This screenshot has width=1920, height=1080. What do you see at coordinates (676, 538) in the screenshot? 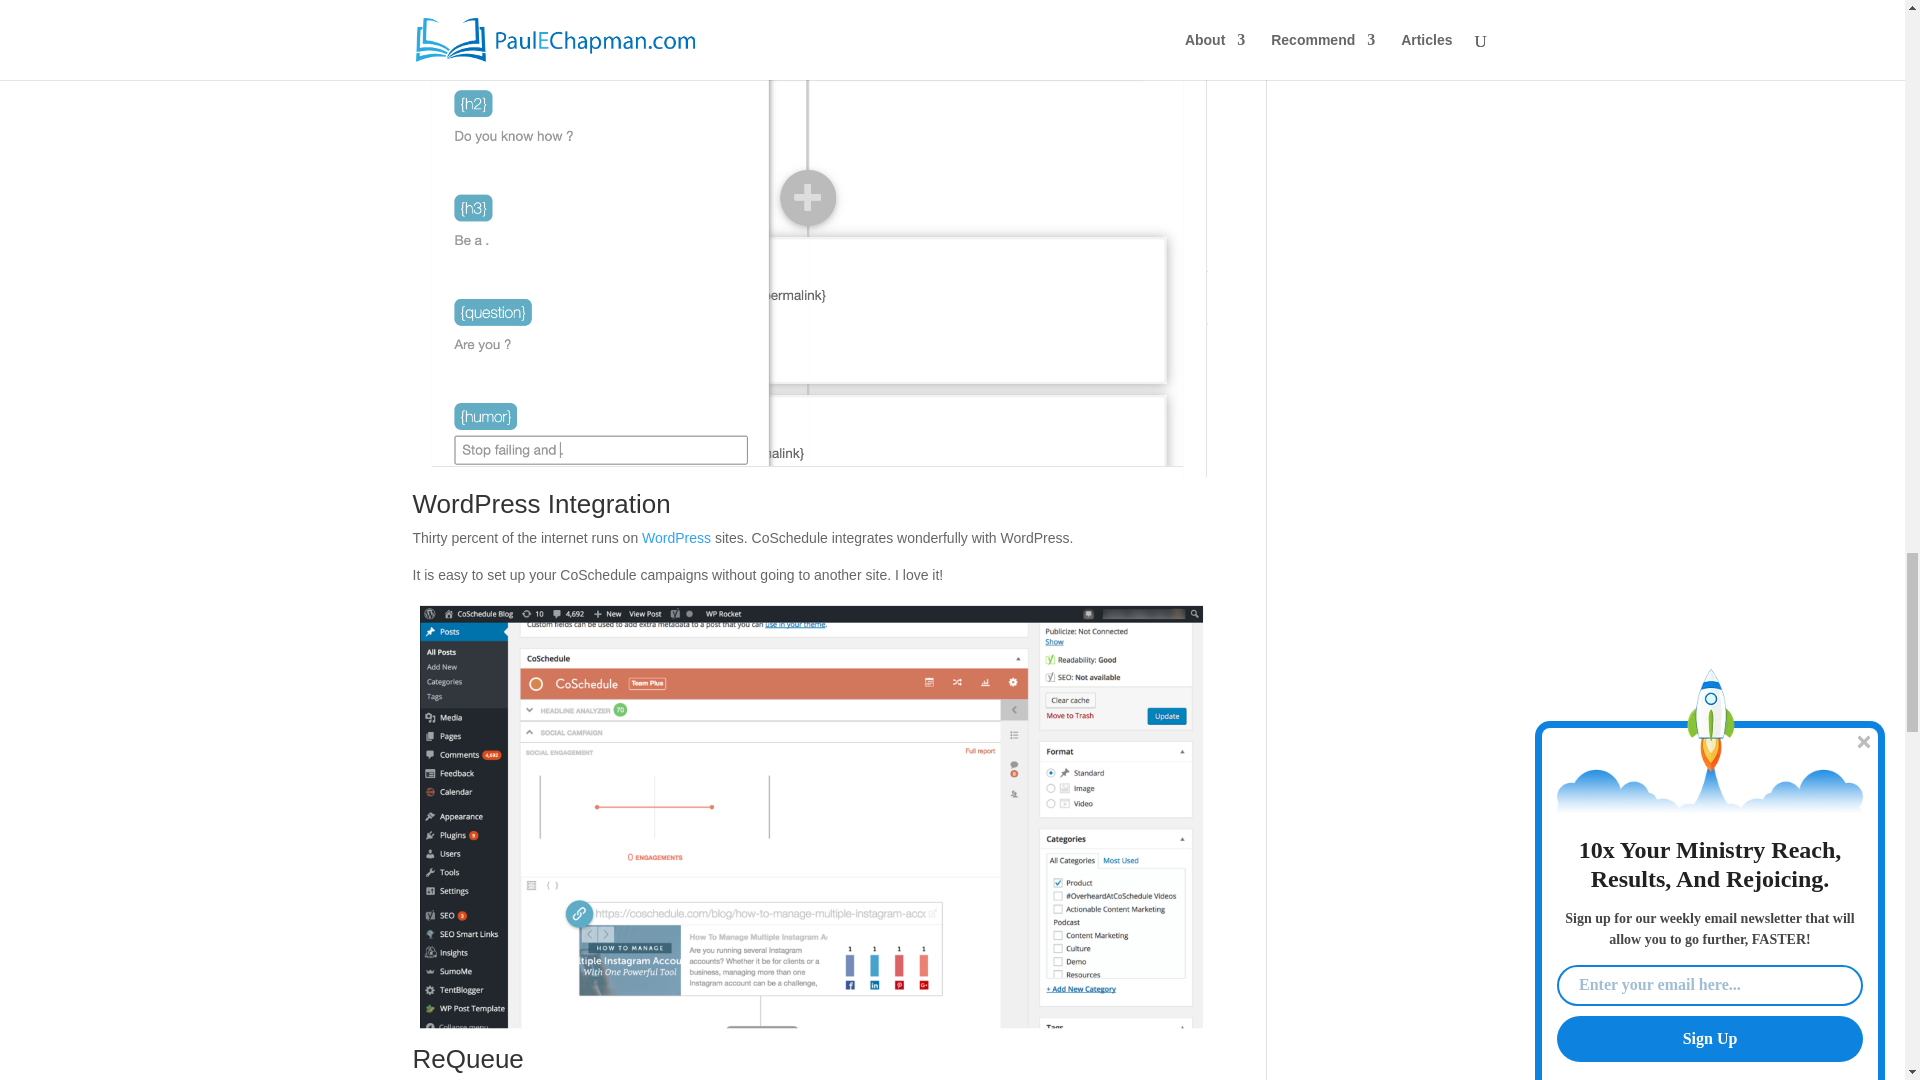
I see `WordPress` at bounding box center [676, 538].